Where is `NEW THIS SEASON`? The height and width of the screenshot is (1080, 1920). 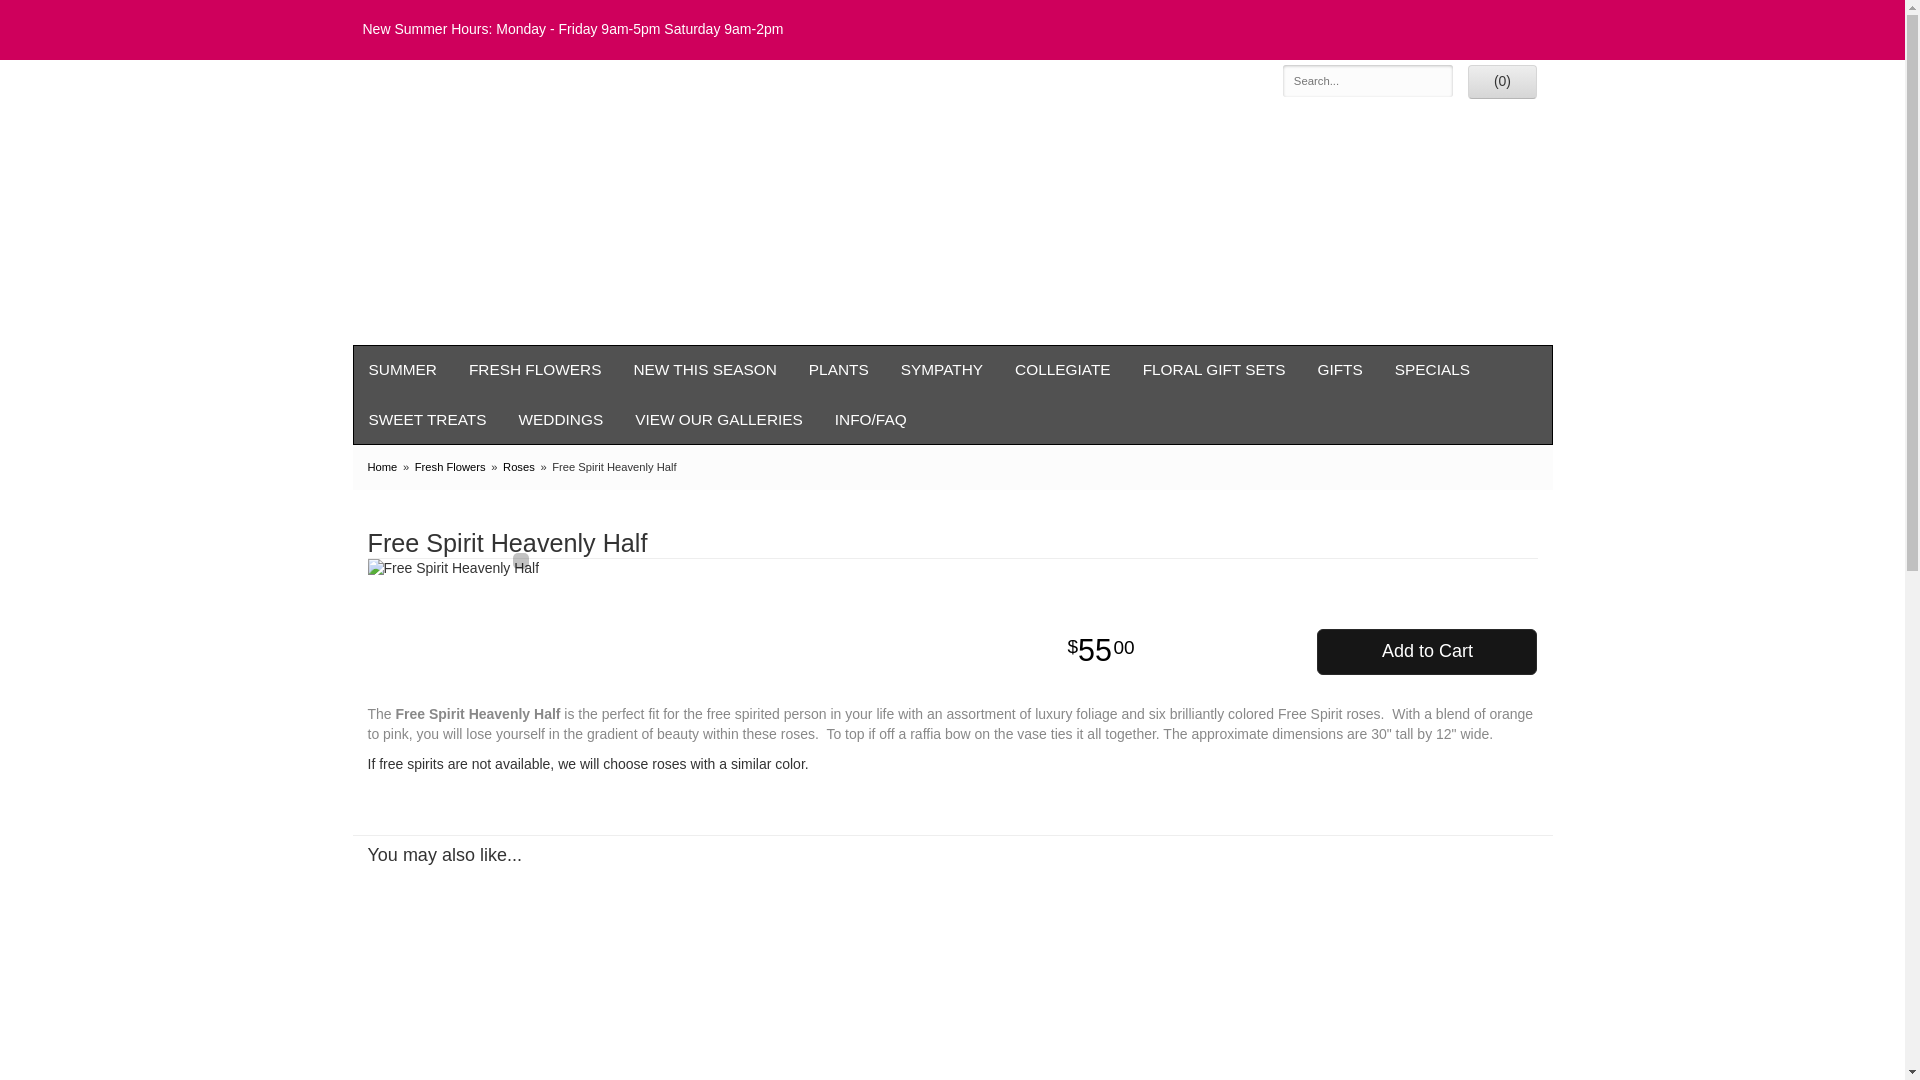 NEW THIS SEASON is located at coordinates (704, 370).